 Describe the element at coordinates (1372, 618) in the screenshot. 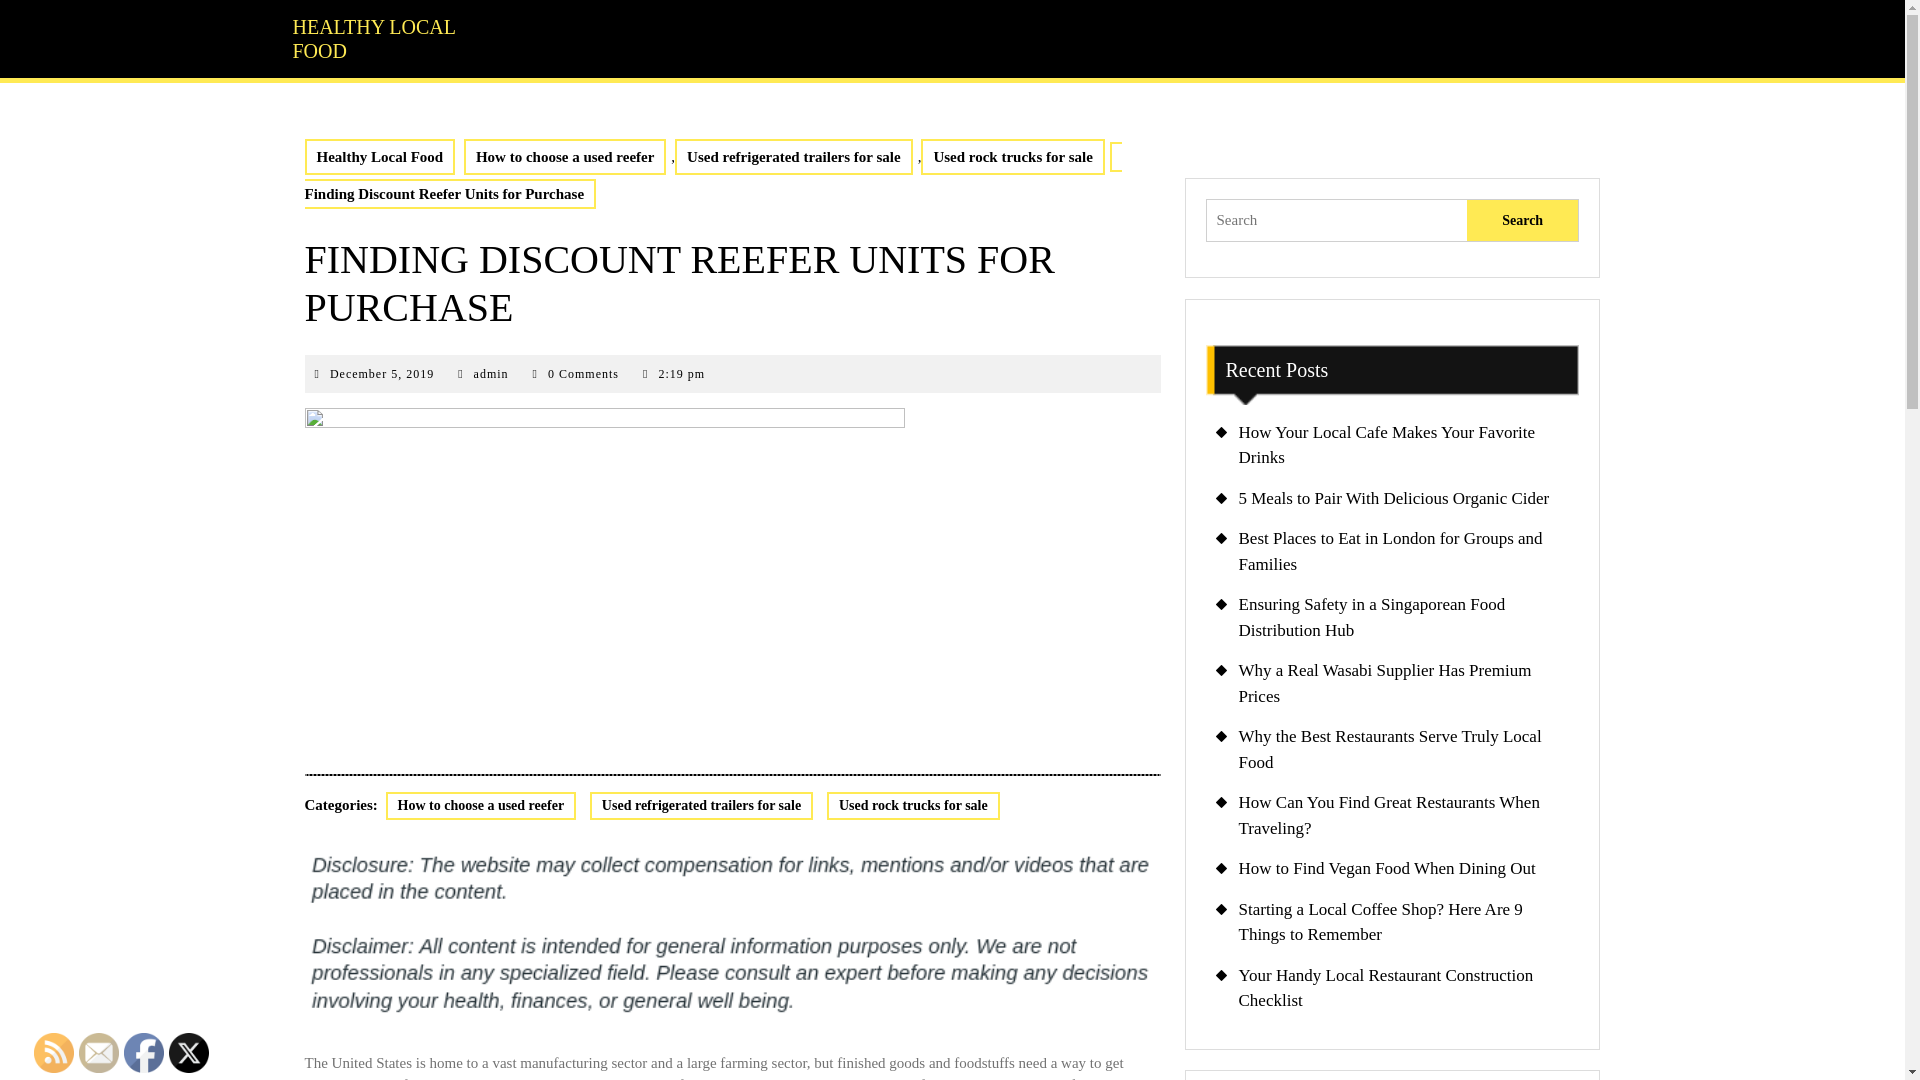

I see `Ensuring Safety in a Singaporean Food Distribution Hub` at that location.